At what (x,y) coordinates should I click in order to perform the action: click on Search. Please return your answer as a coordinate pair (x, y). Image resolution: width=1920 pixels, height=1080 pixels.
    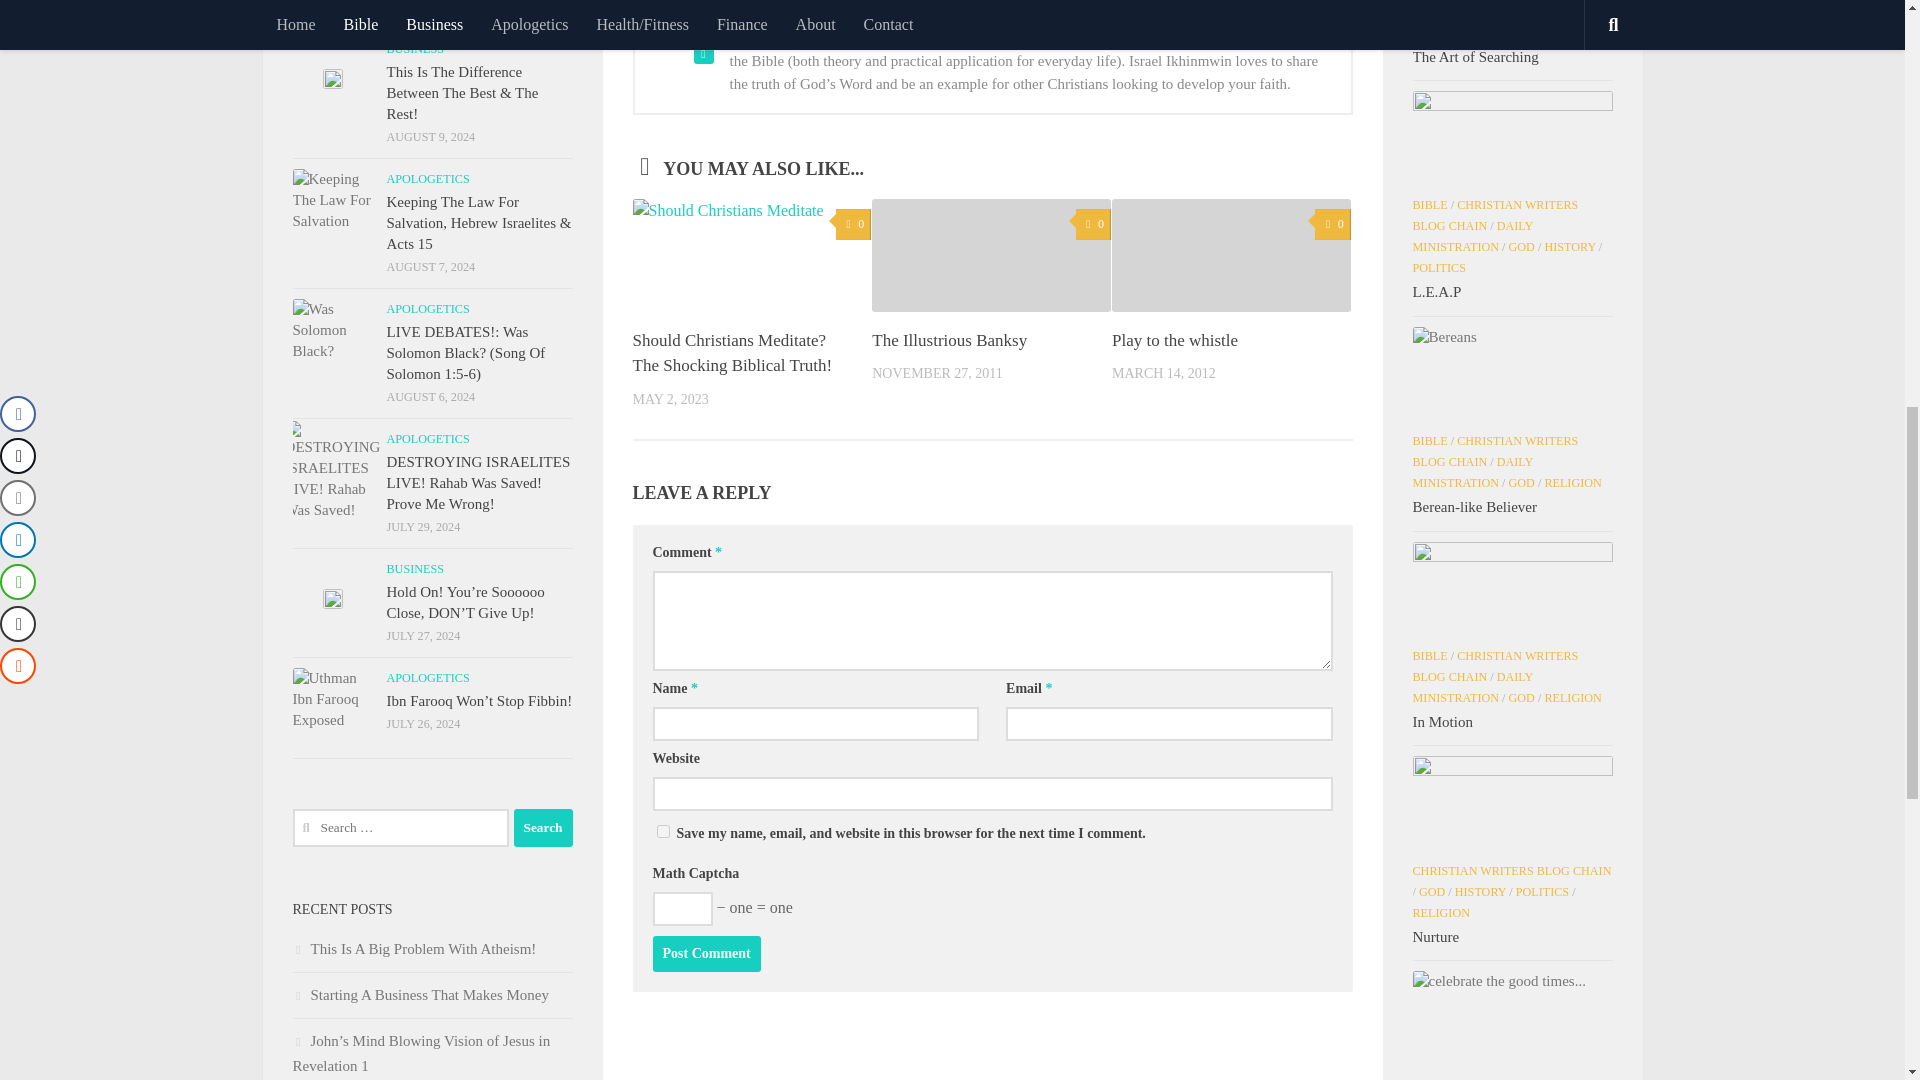
    Looking at the image, I should click on (543, 827).